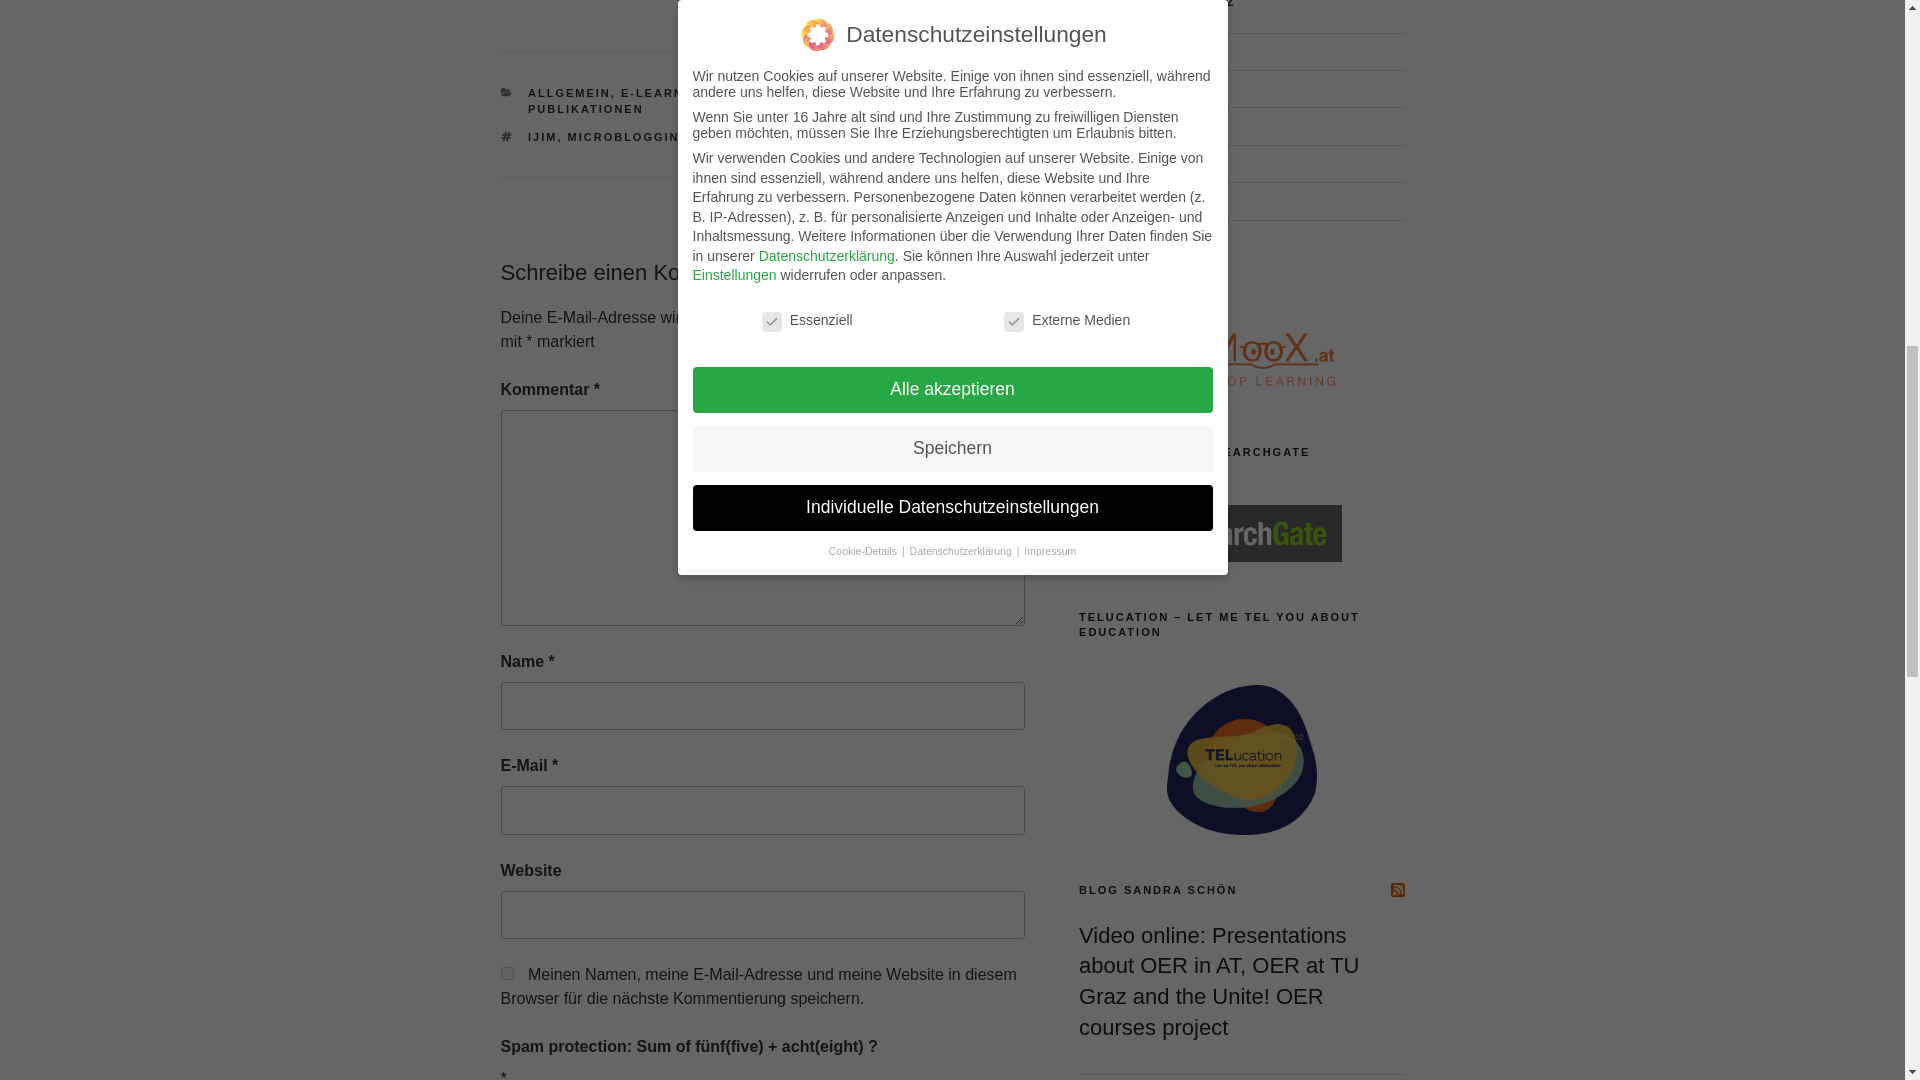 This screenshot has height=1080, width=1920. I want to click on M-LEARNING, so click(763, 93).